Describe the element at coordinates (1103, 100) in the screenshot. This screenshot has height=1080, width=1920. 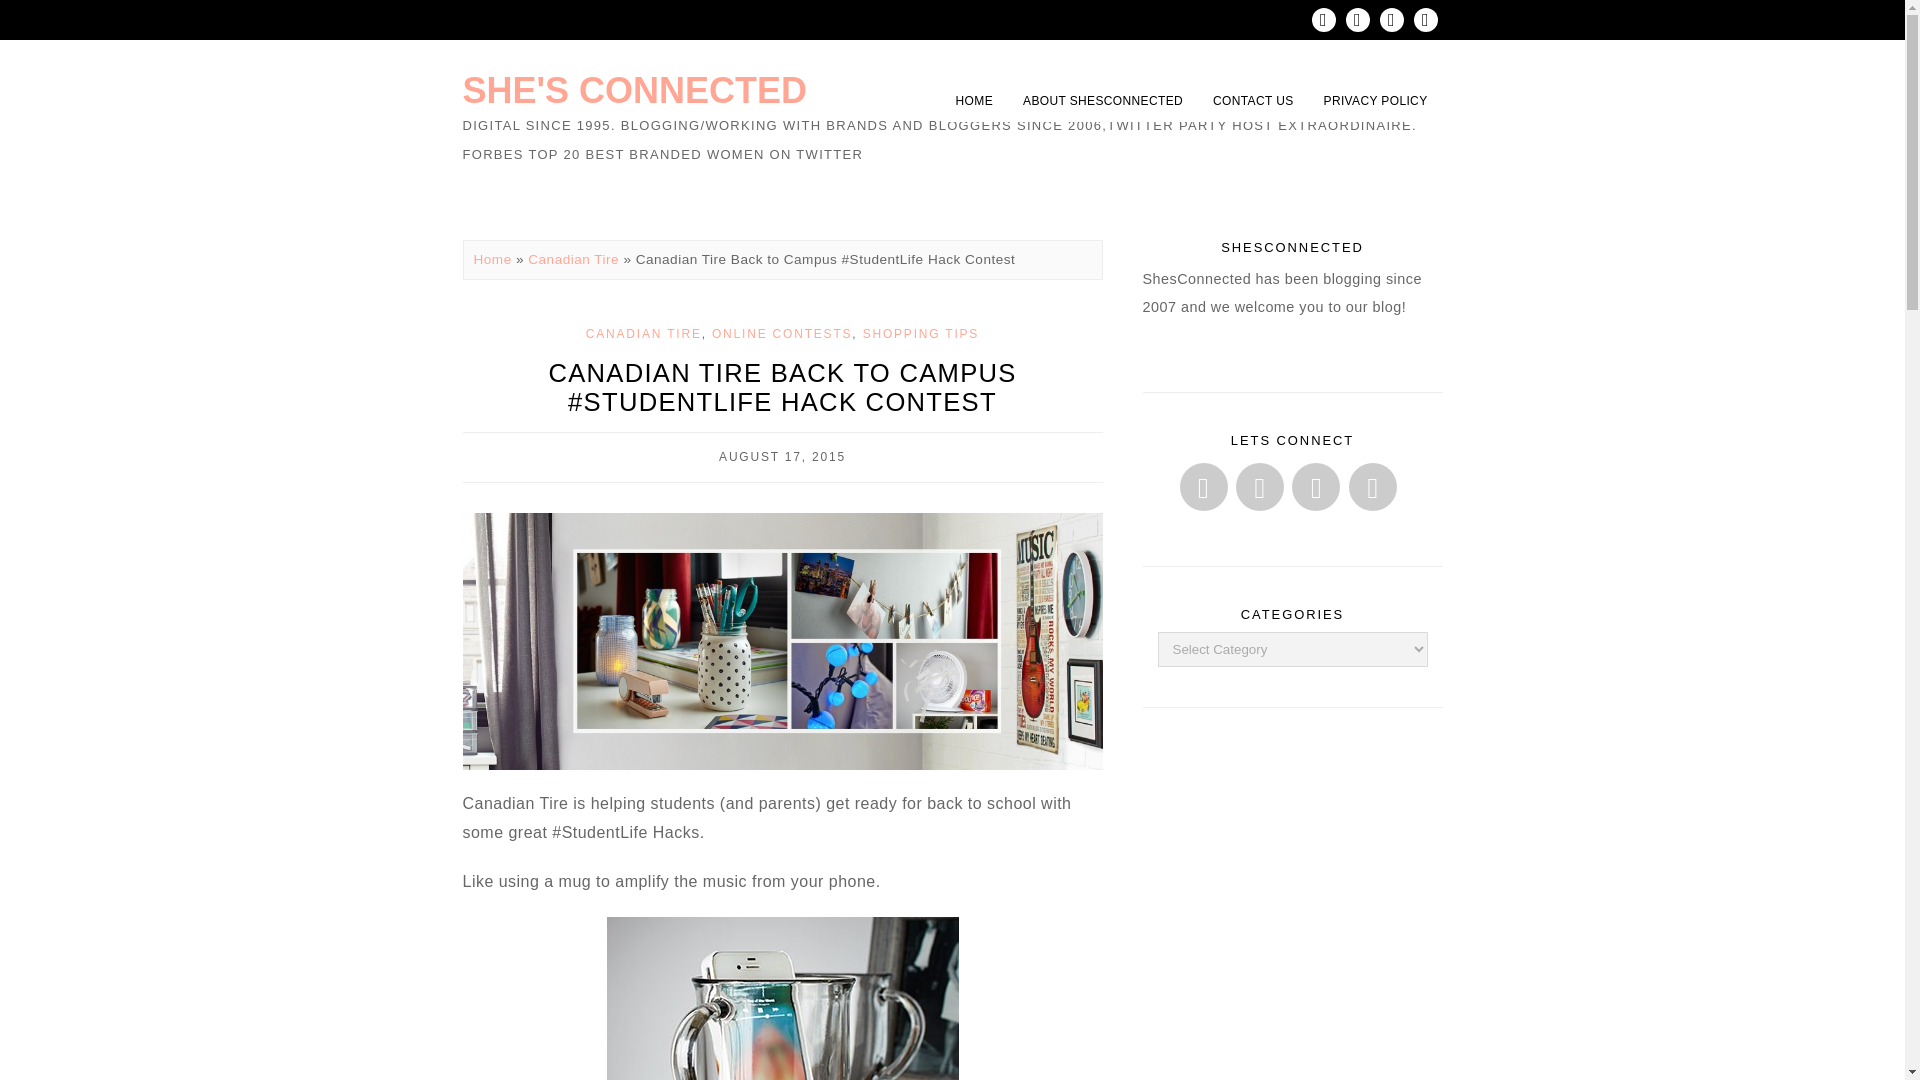
I see `ABOUT SHESCONNECTED` at that location.